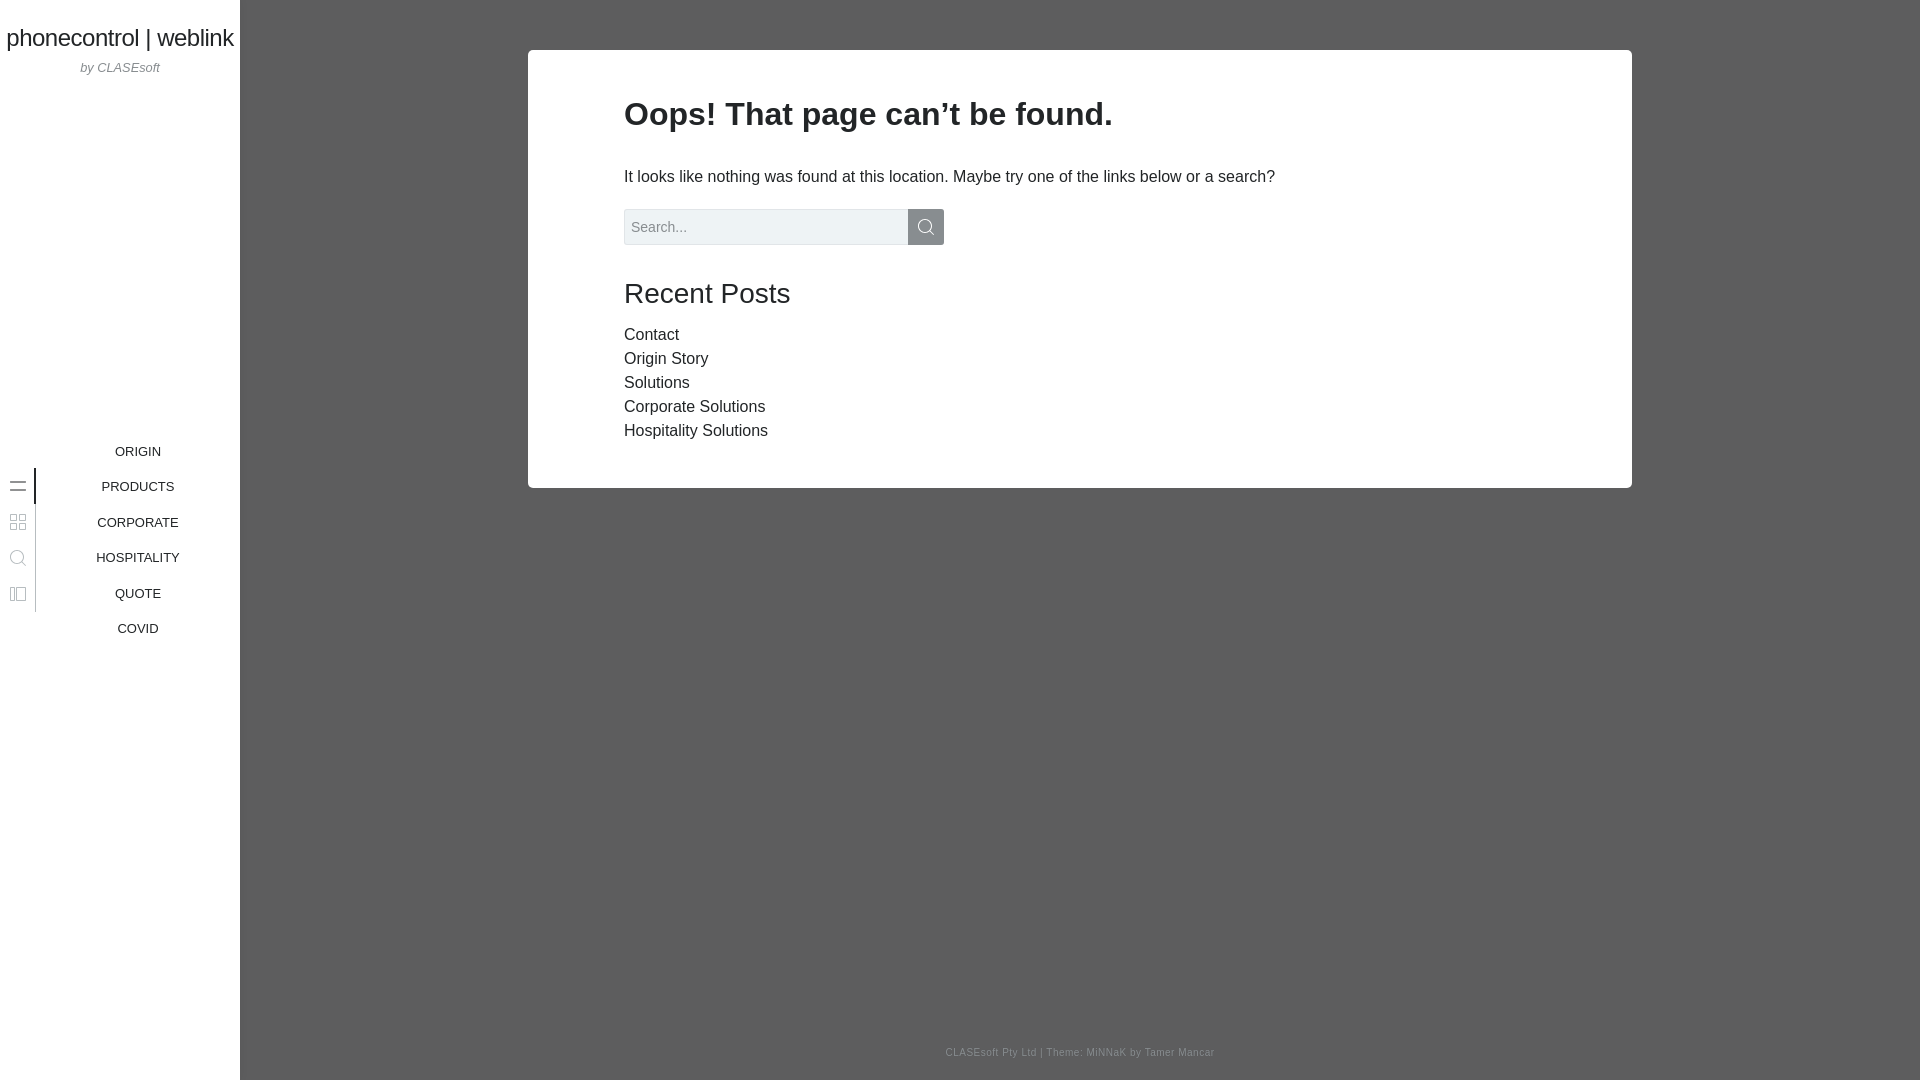 Image resolution: width=1920 pixels, height=1080 pixels. What do you see at coordinates (138, 540) in the screenshot?
I see `CORPORATE` at bounding box center [138, 540].